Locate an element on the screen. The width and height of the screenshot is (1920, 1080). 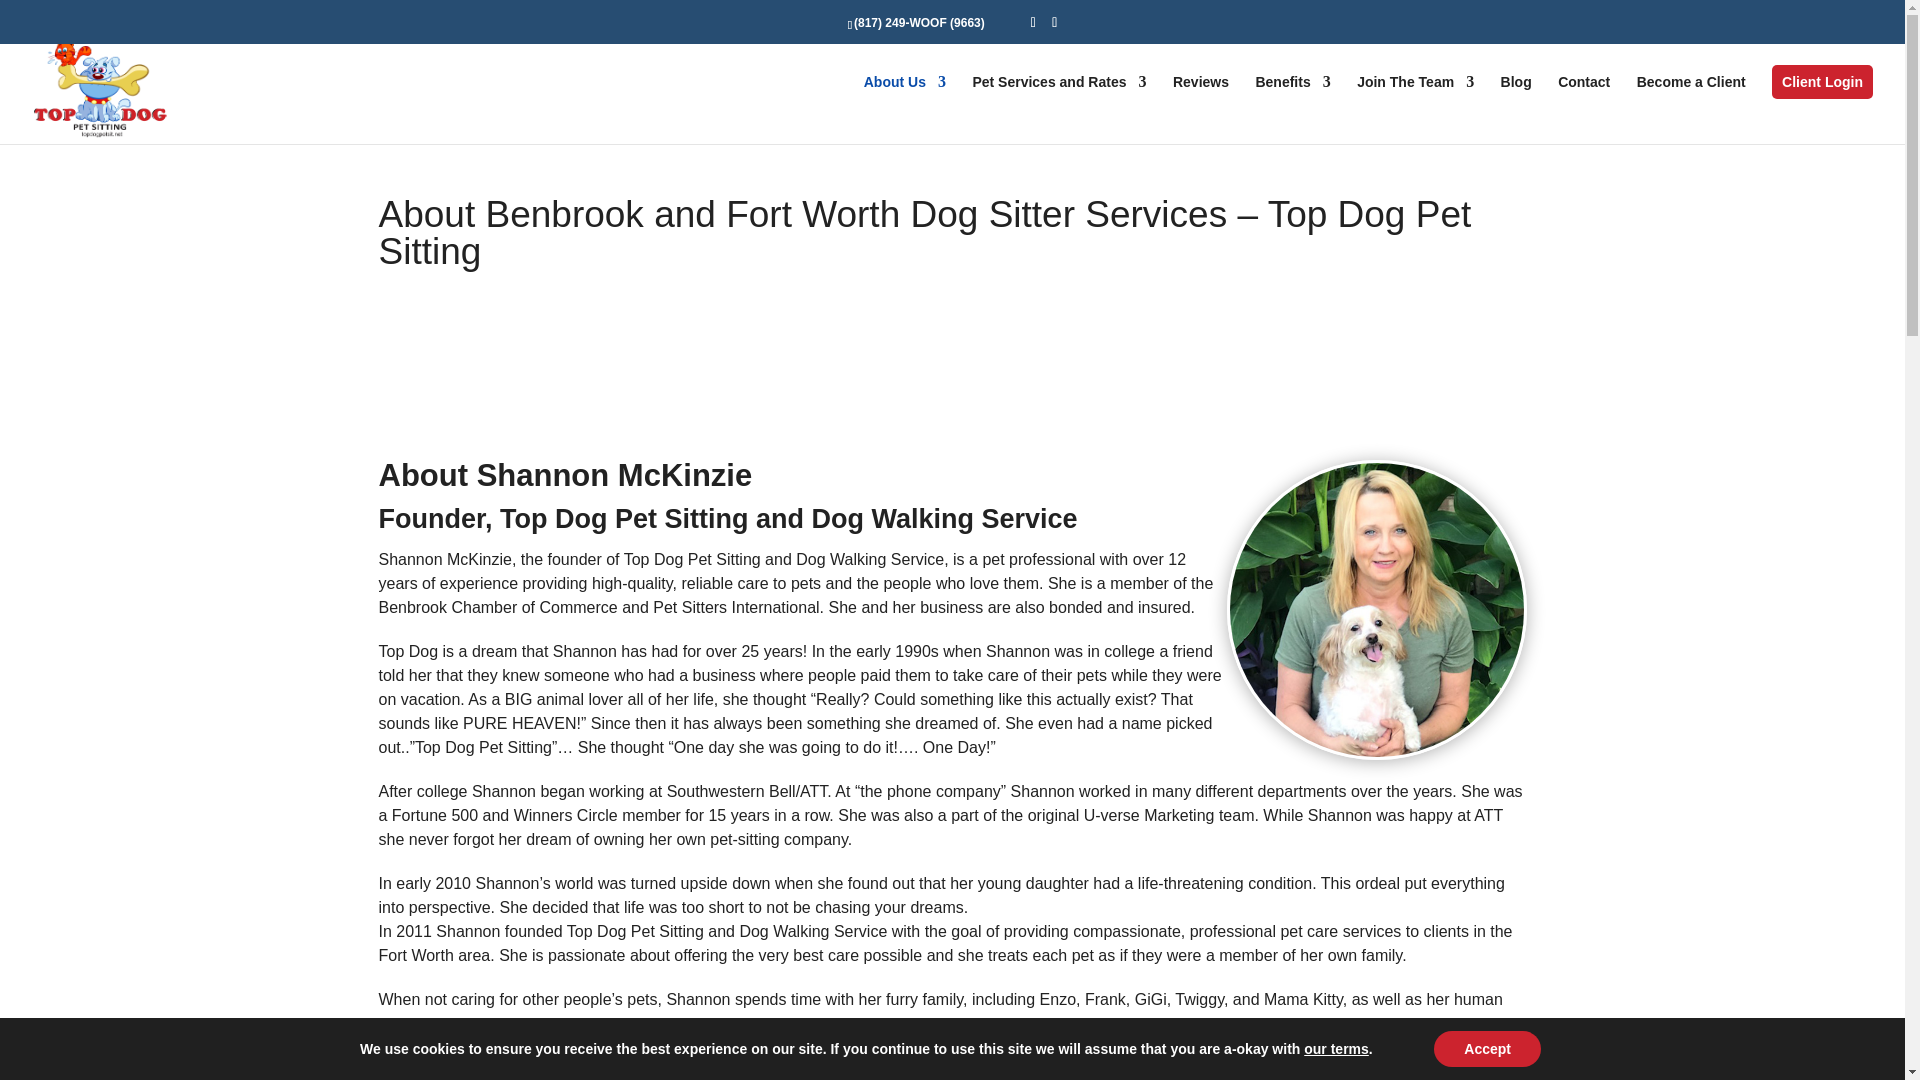
About Us is located at coordinates (905, 99).